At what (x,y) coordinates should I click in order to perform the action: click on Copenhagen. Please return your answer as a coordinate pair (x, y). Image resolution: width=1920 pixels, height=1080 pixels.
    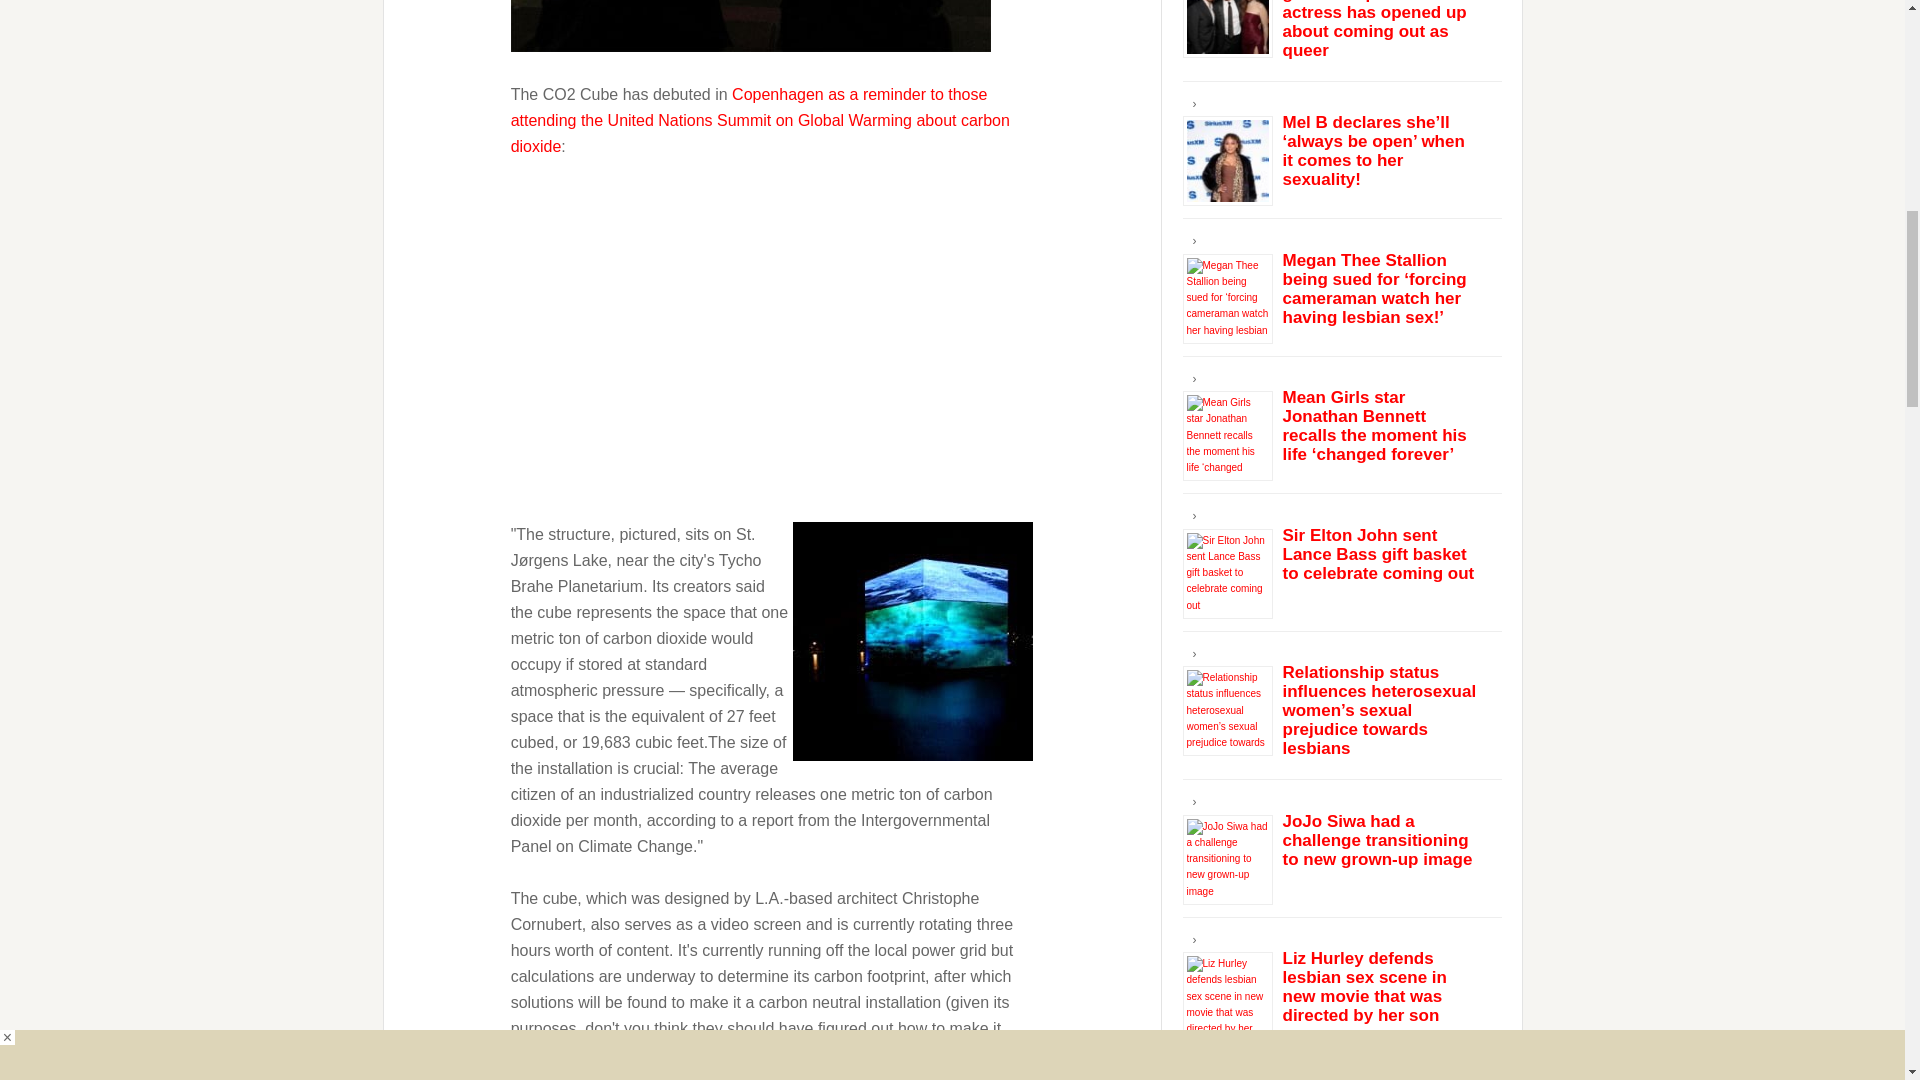
    Looking at the image, I should click on (777, 94).